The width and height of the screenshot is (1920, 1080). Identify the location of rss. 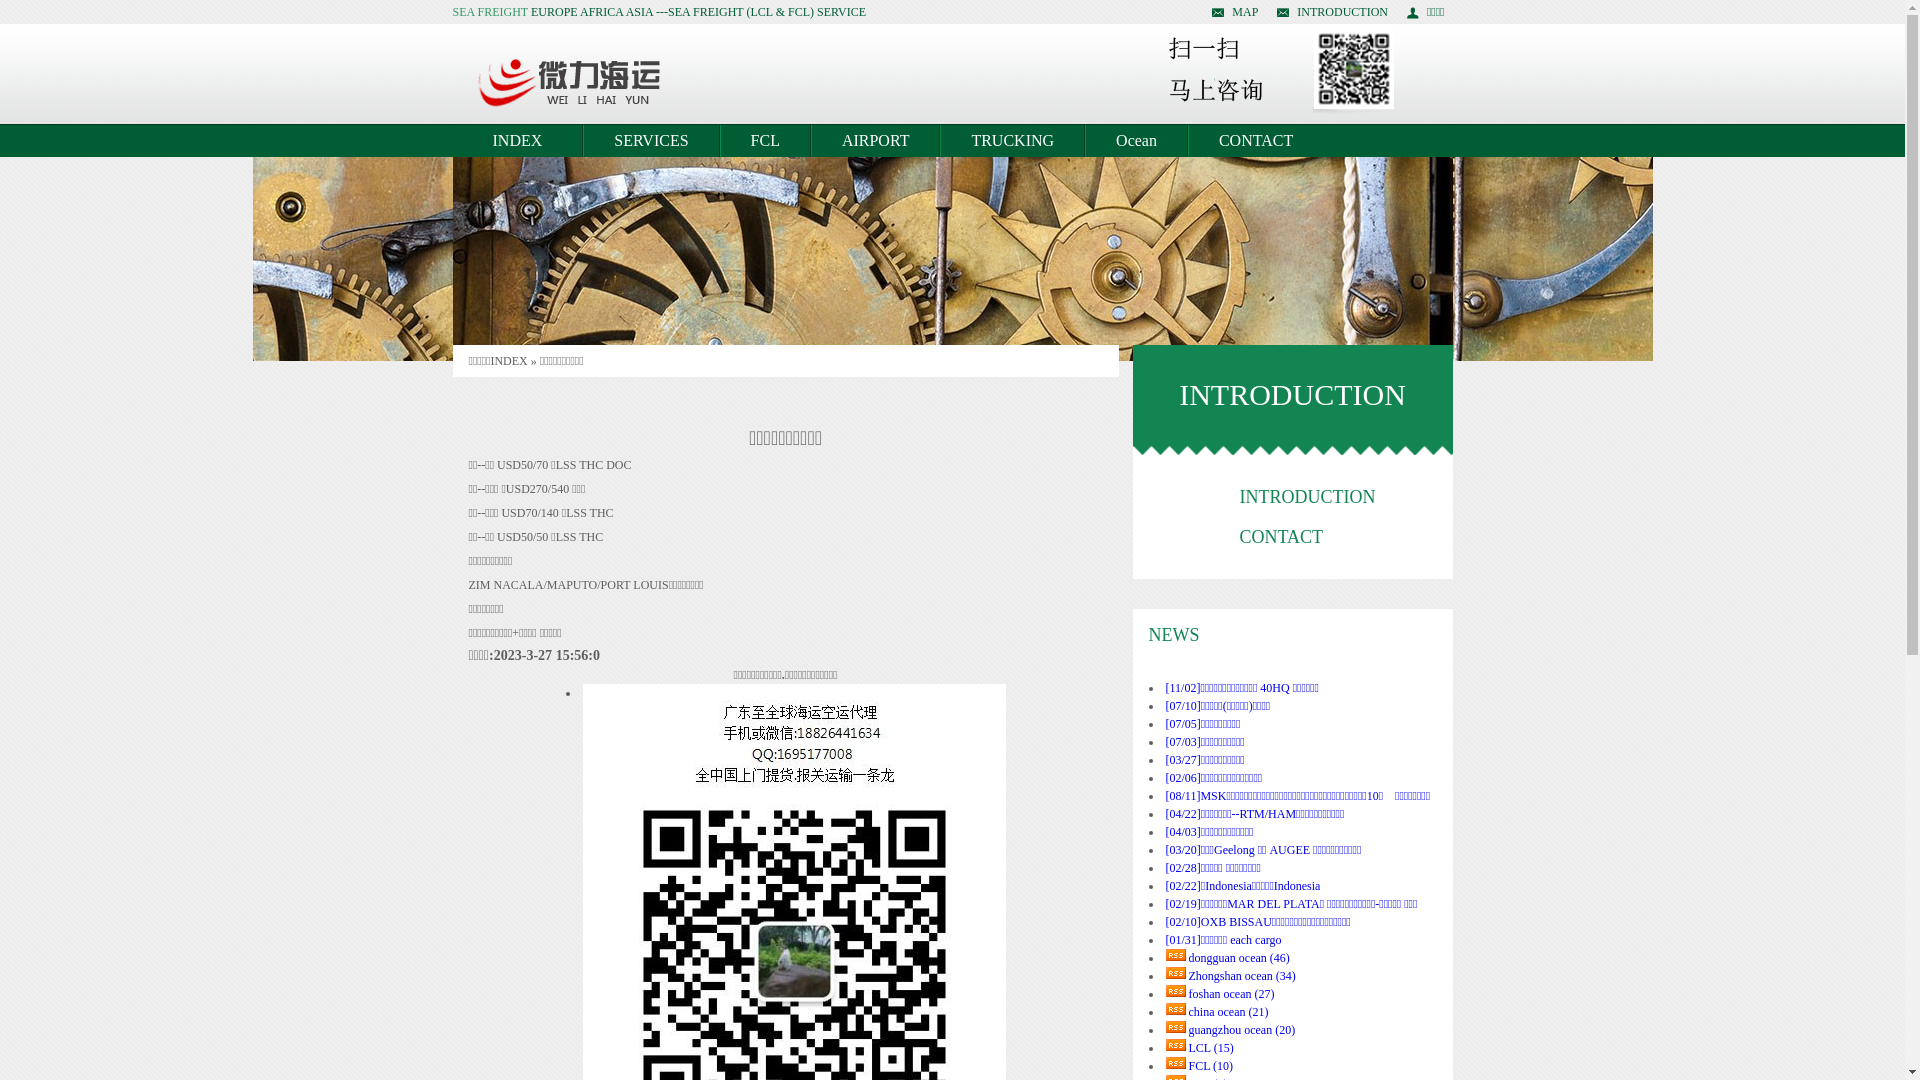
(1176, 973).